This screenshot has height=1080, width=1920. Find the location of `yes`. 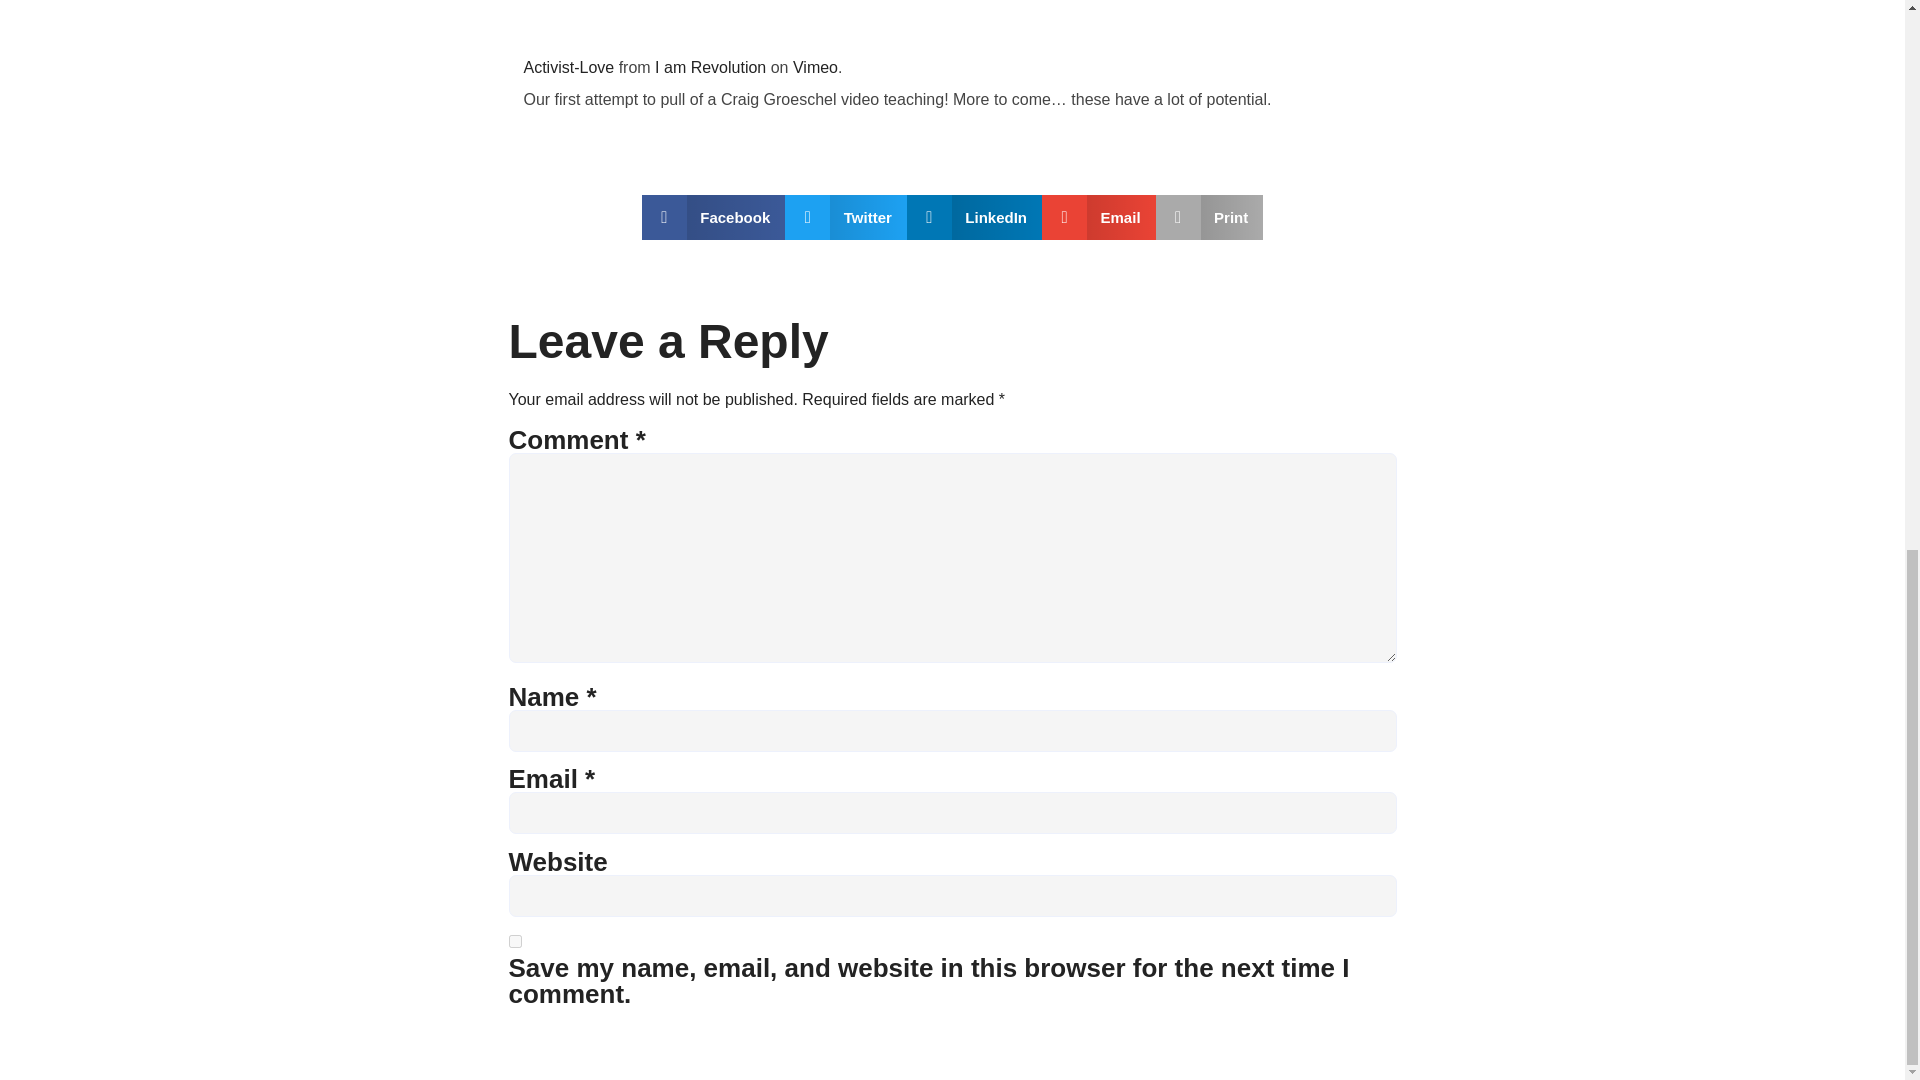

yes is located at coordinates (514, 942).